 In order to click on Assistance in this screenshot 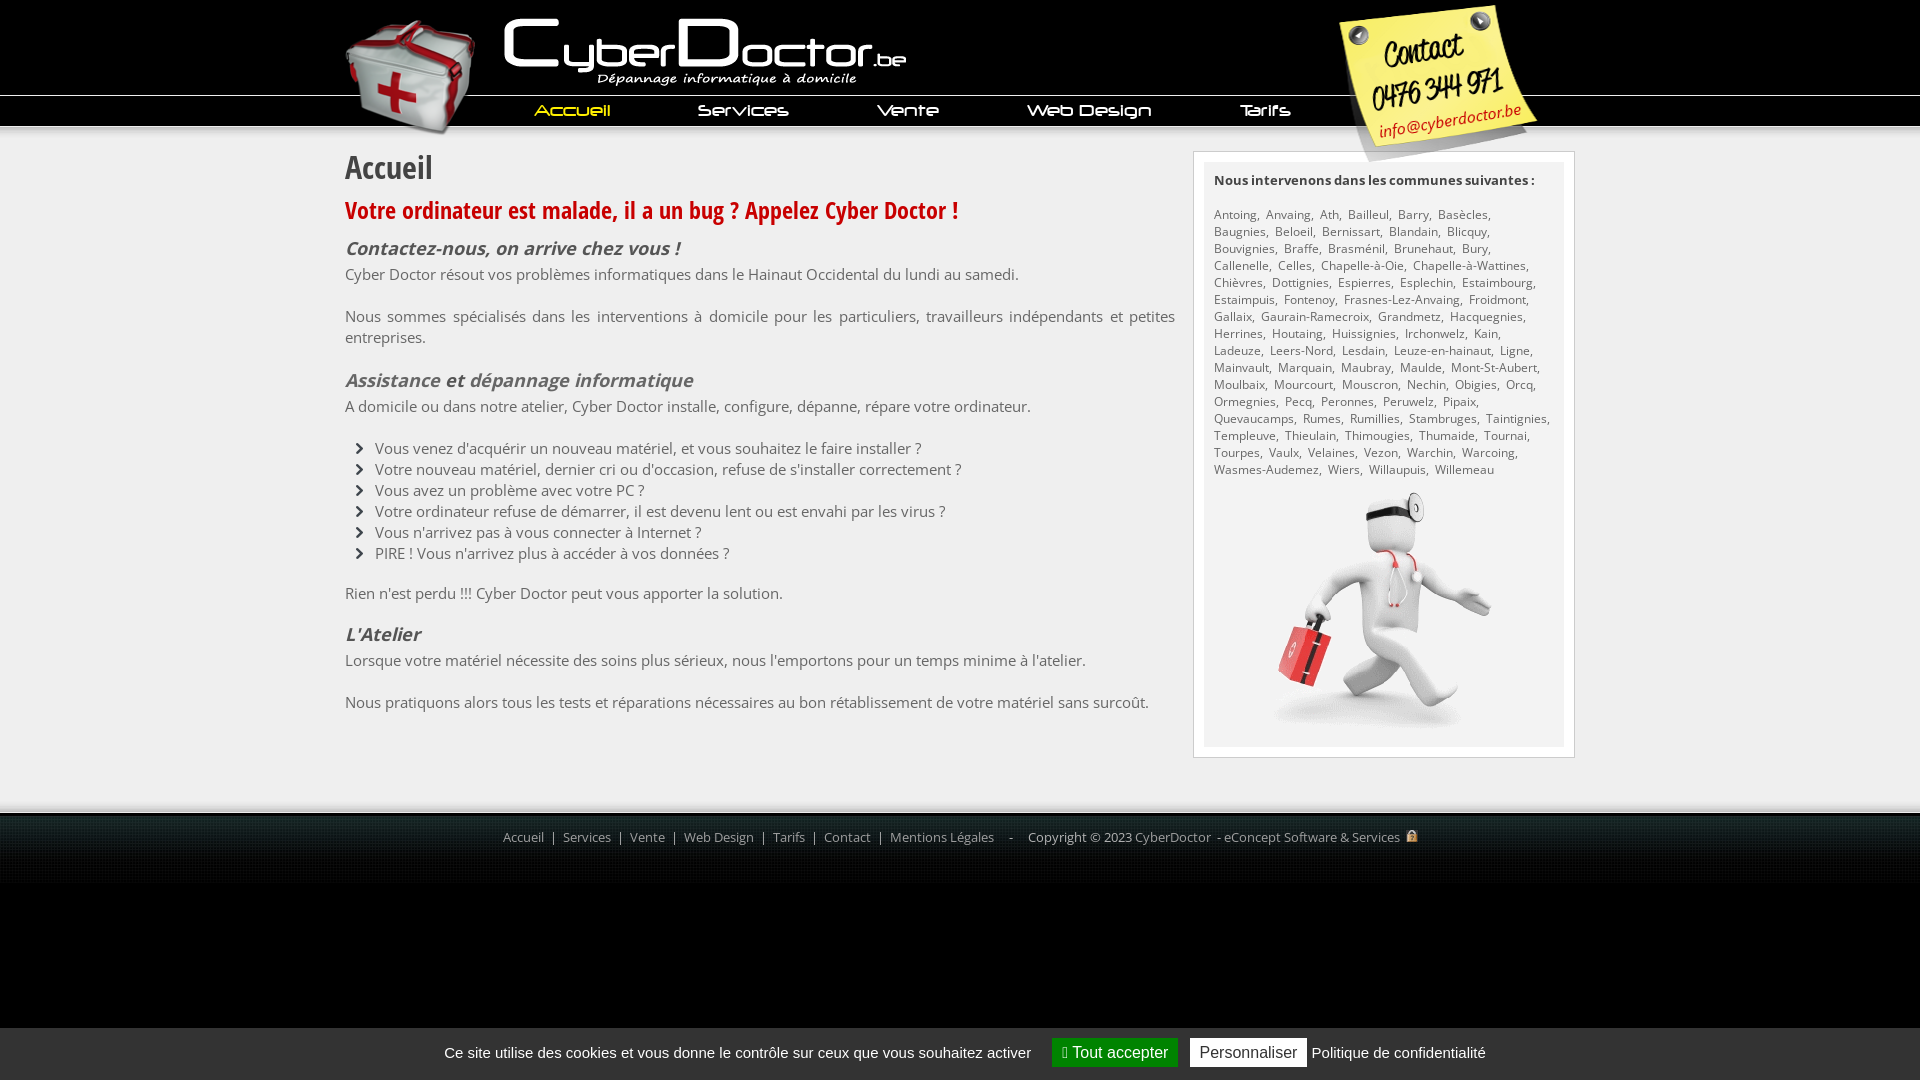, I will do `click(392, 380)`.